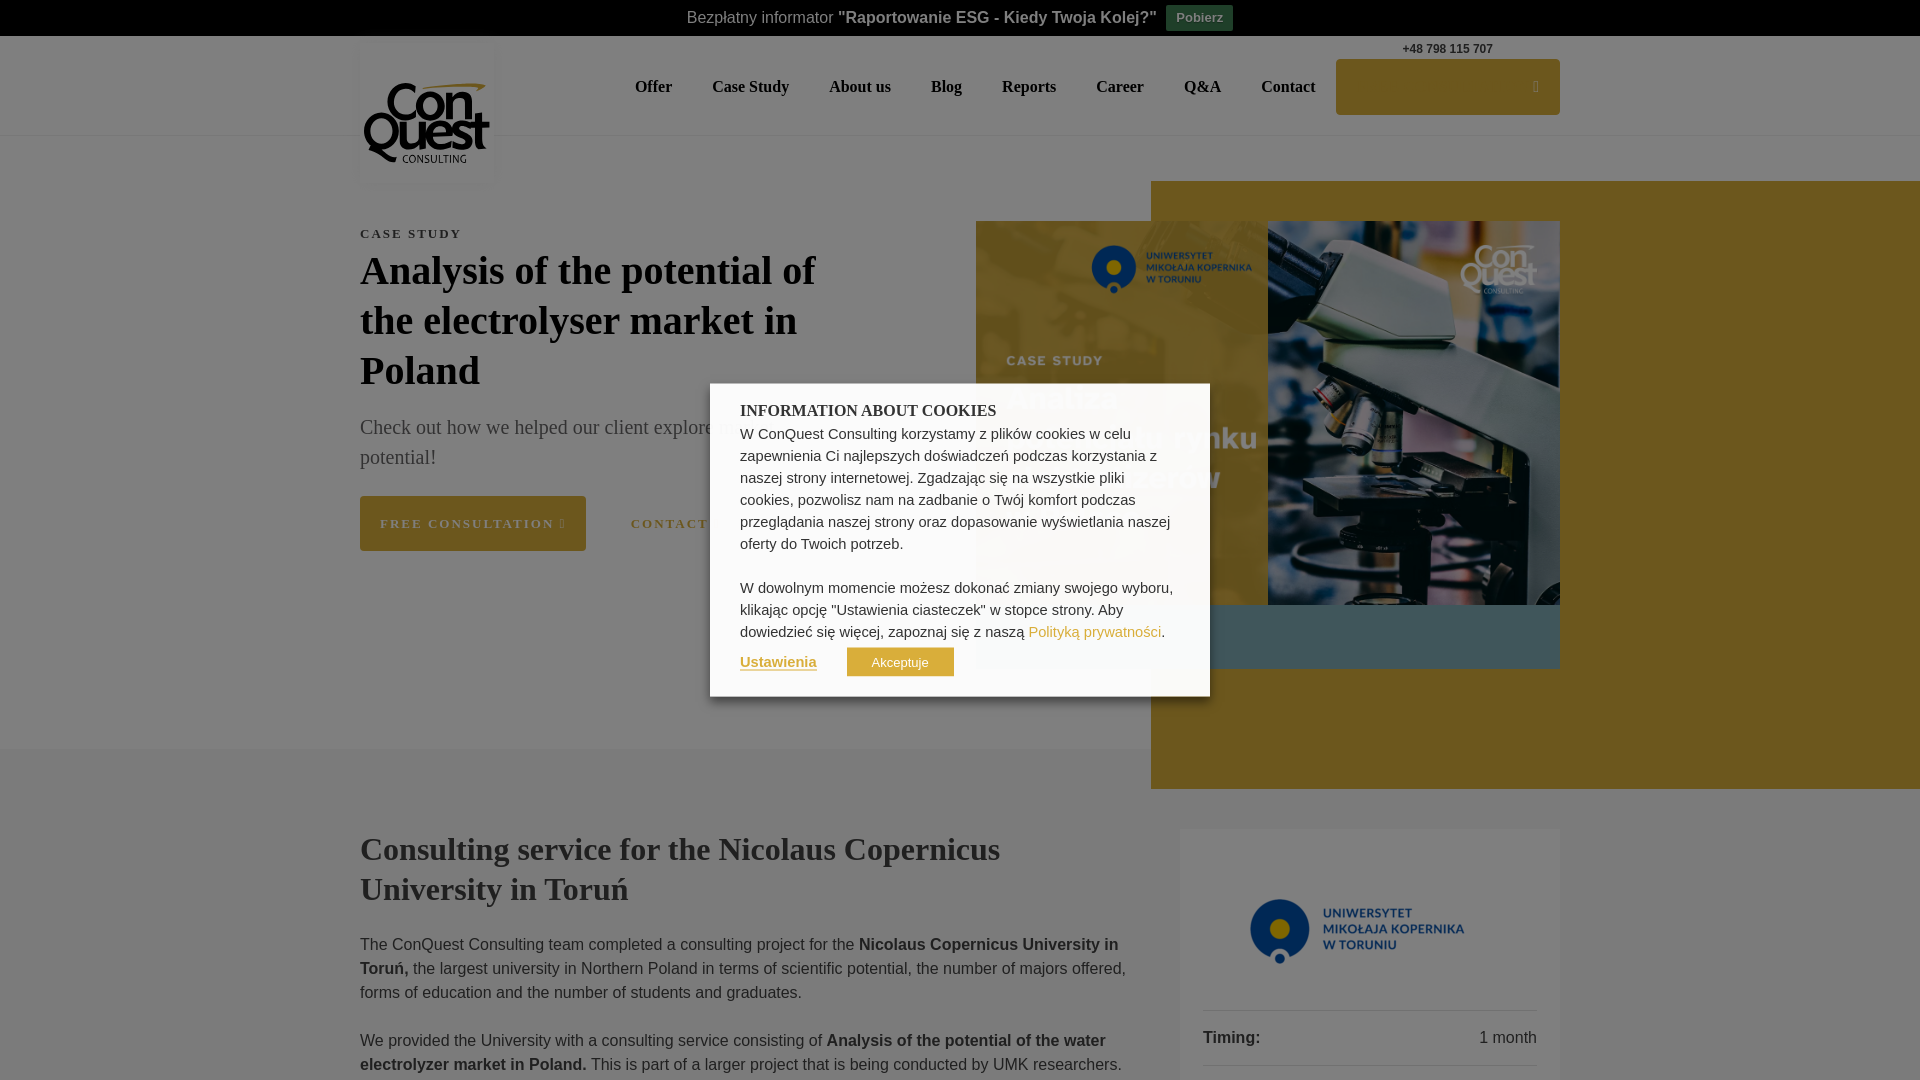 The width and height of the screenshot is (1920, 1080). Describe the element at coordinates (750, 86) in the screenshot. I see `Case Study` at that location.